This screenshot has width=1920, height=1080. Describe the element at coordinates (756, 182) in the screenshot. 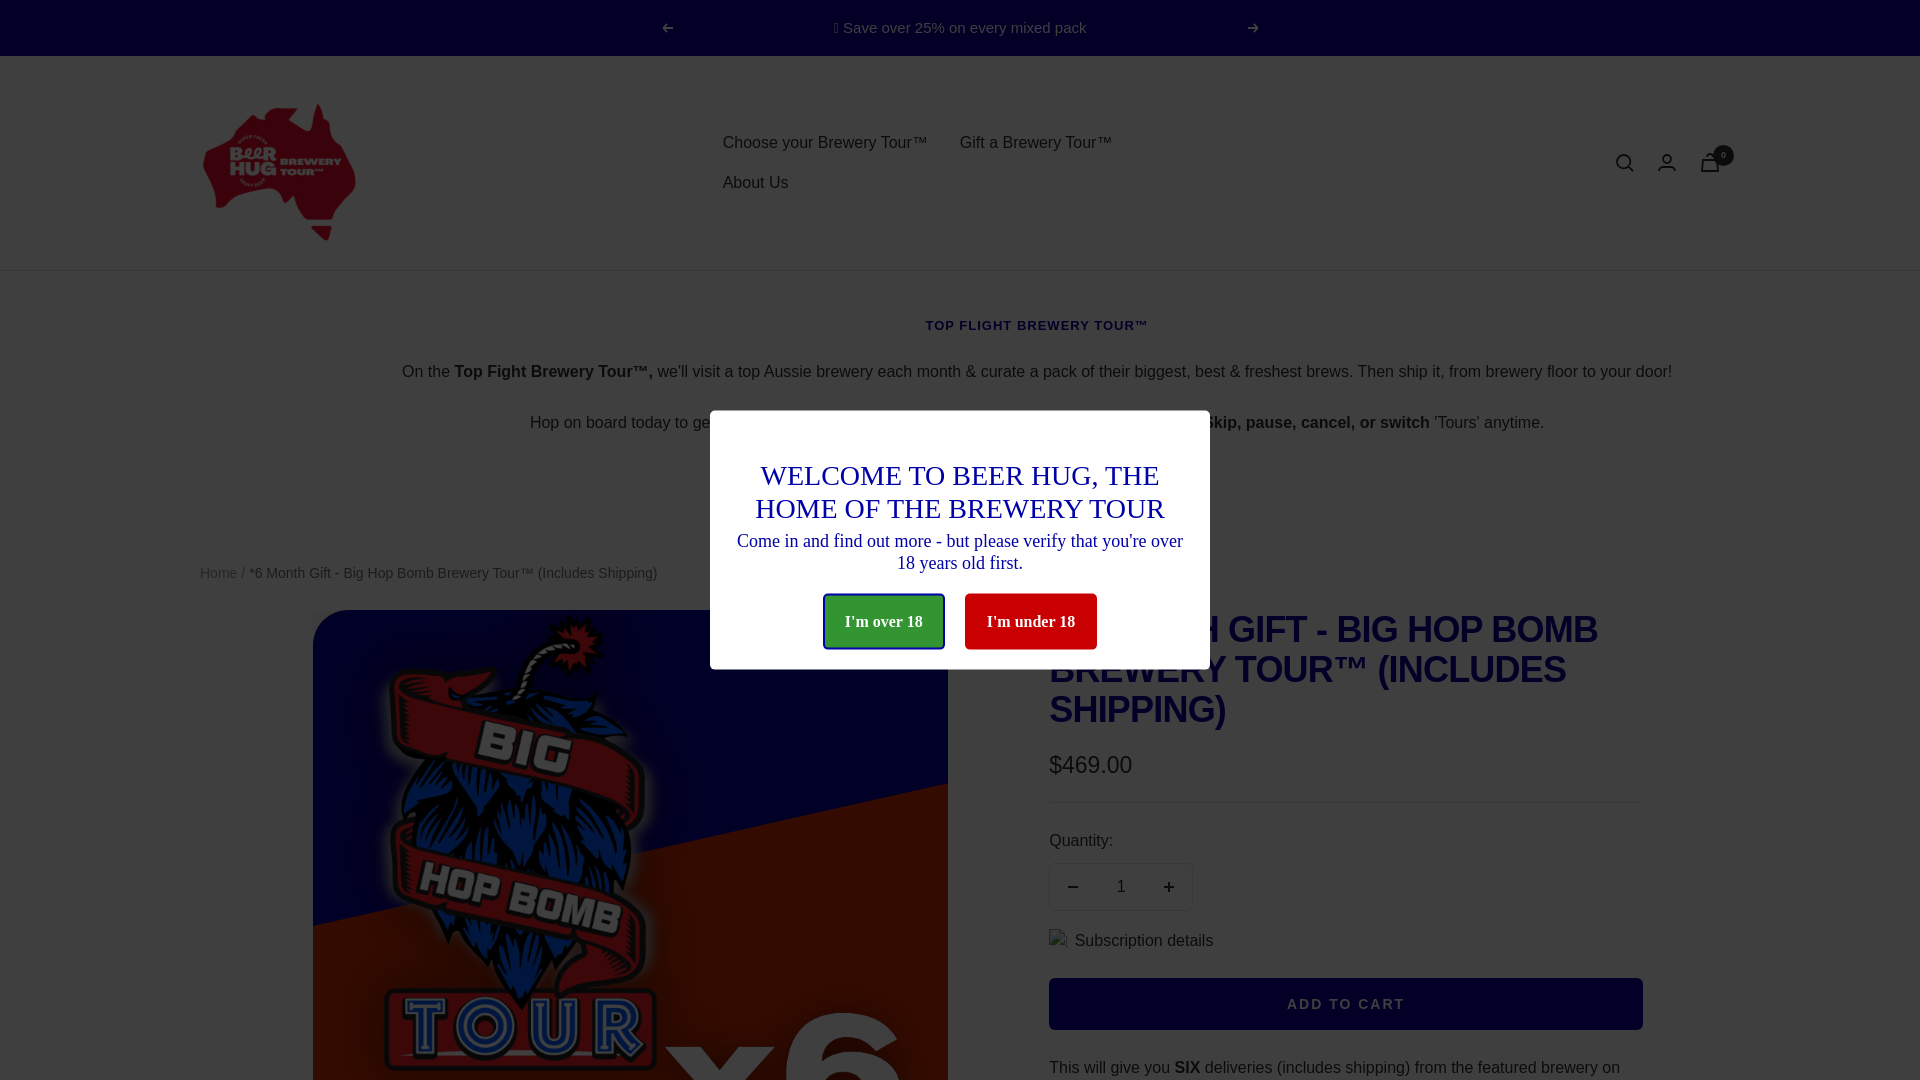

I see `About Us` at that location.